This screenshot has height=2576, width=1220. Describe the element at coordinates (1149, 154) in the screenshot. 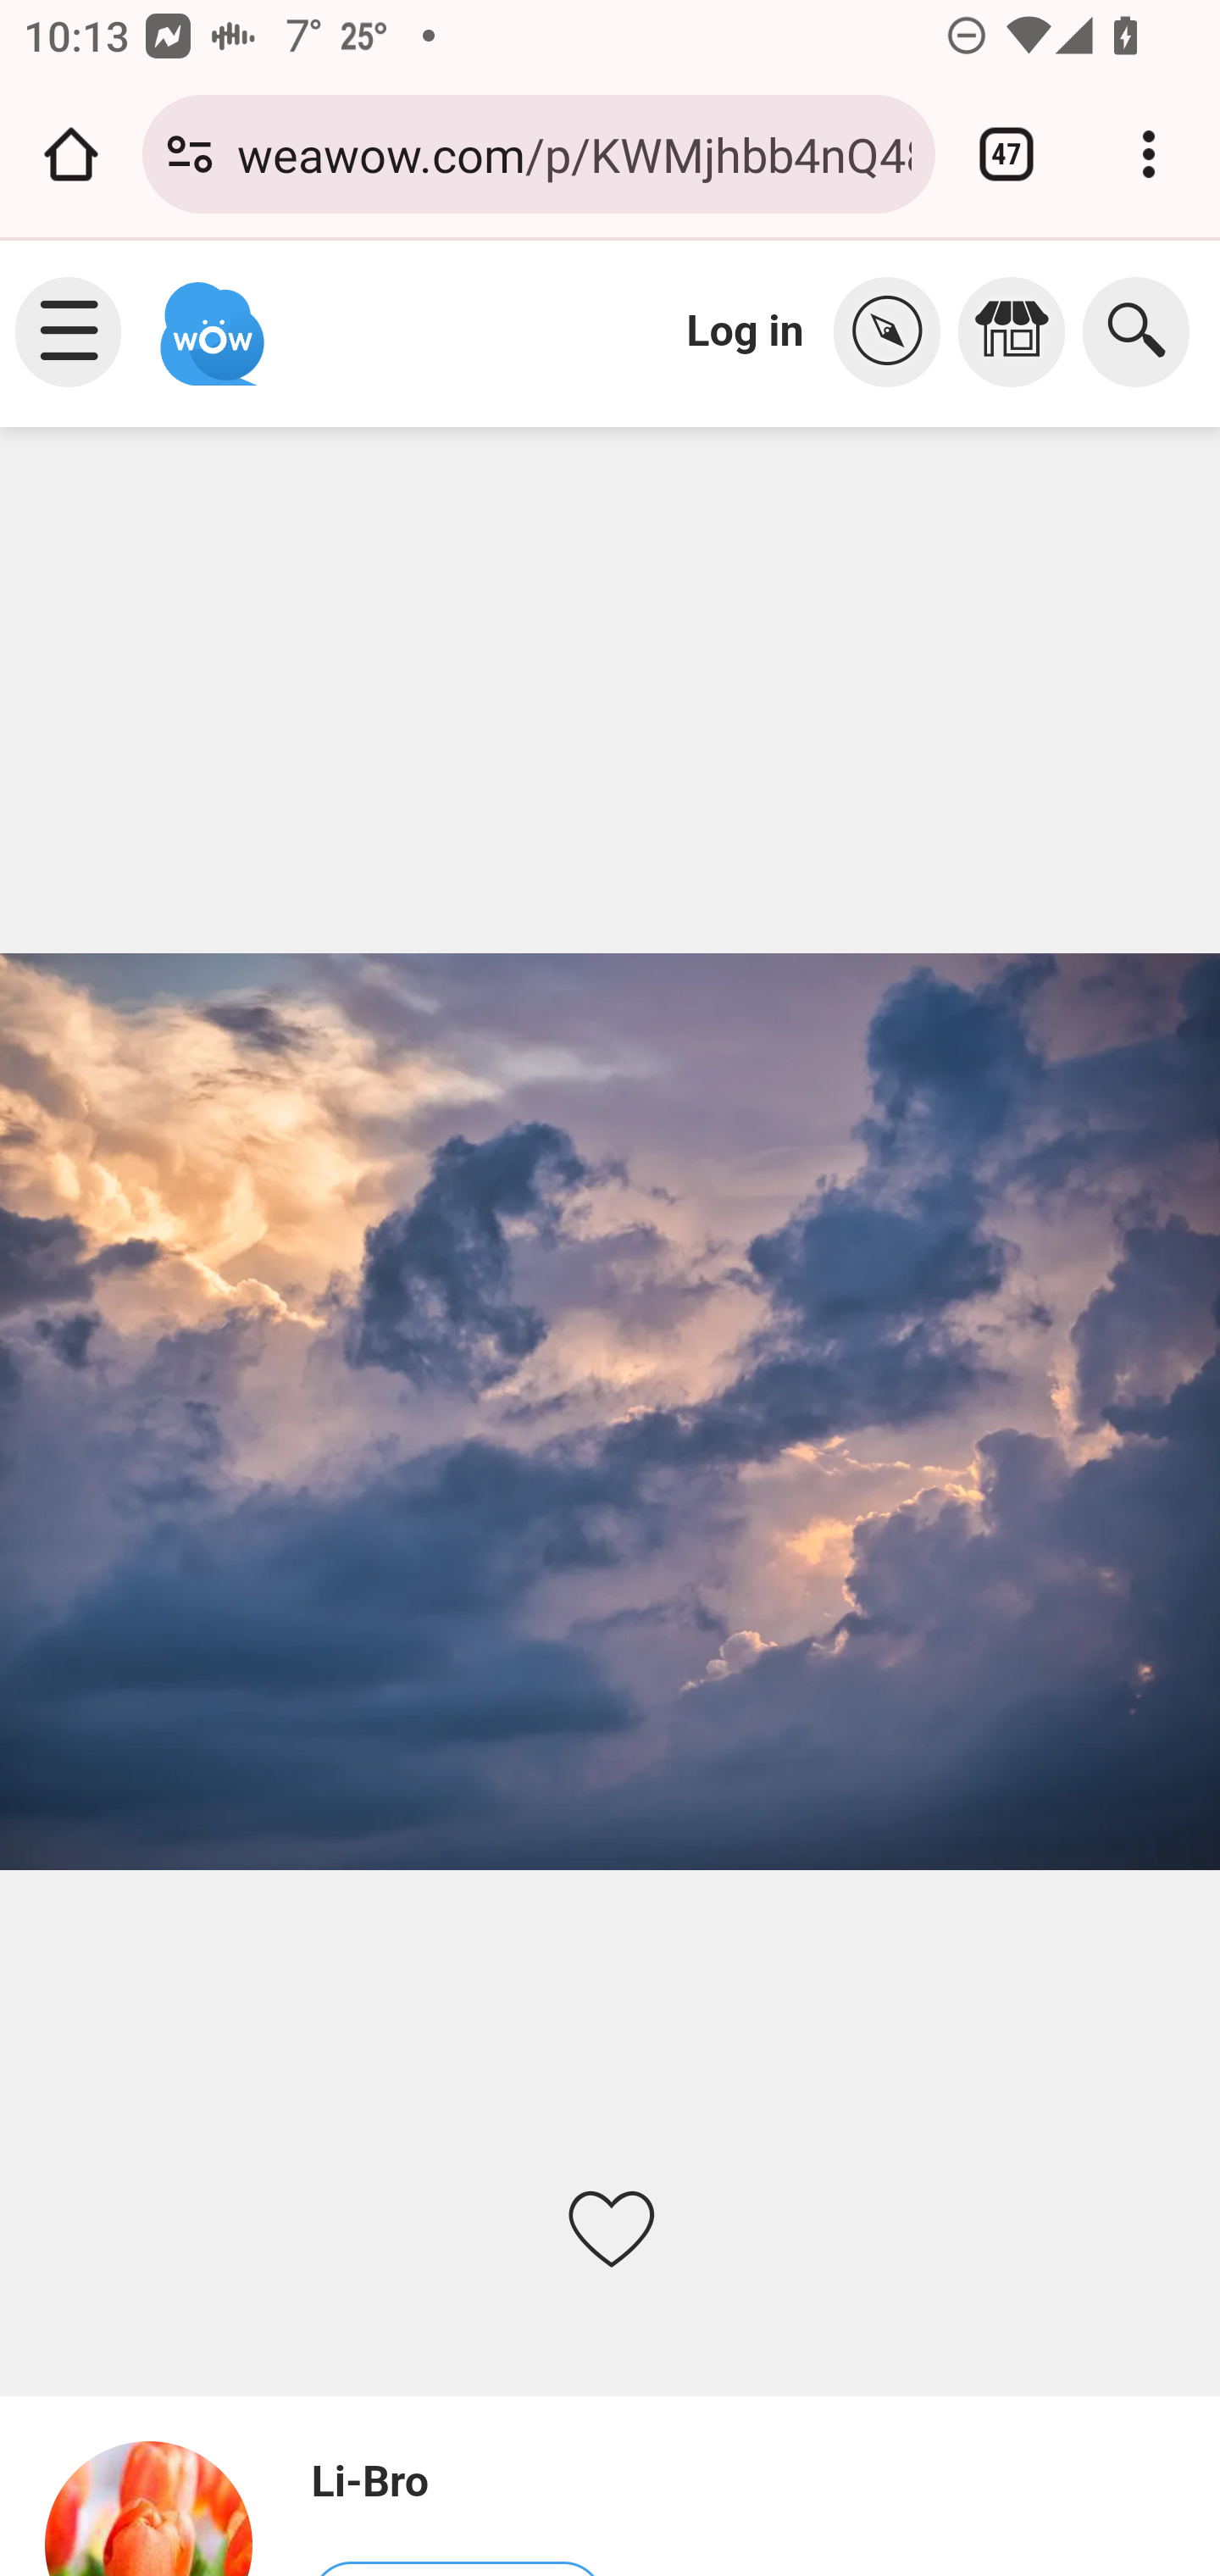

I see `Customize and control Google Chrome` at that location.